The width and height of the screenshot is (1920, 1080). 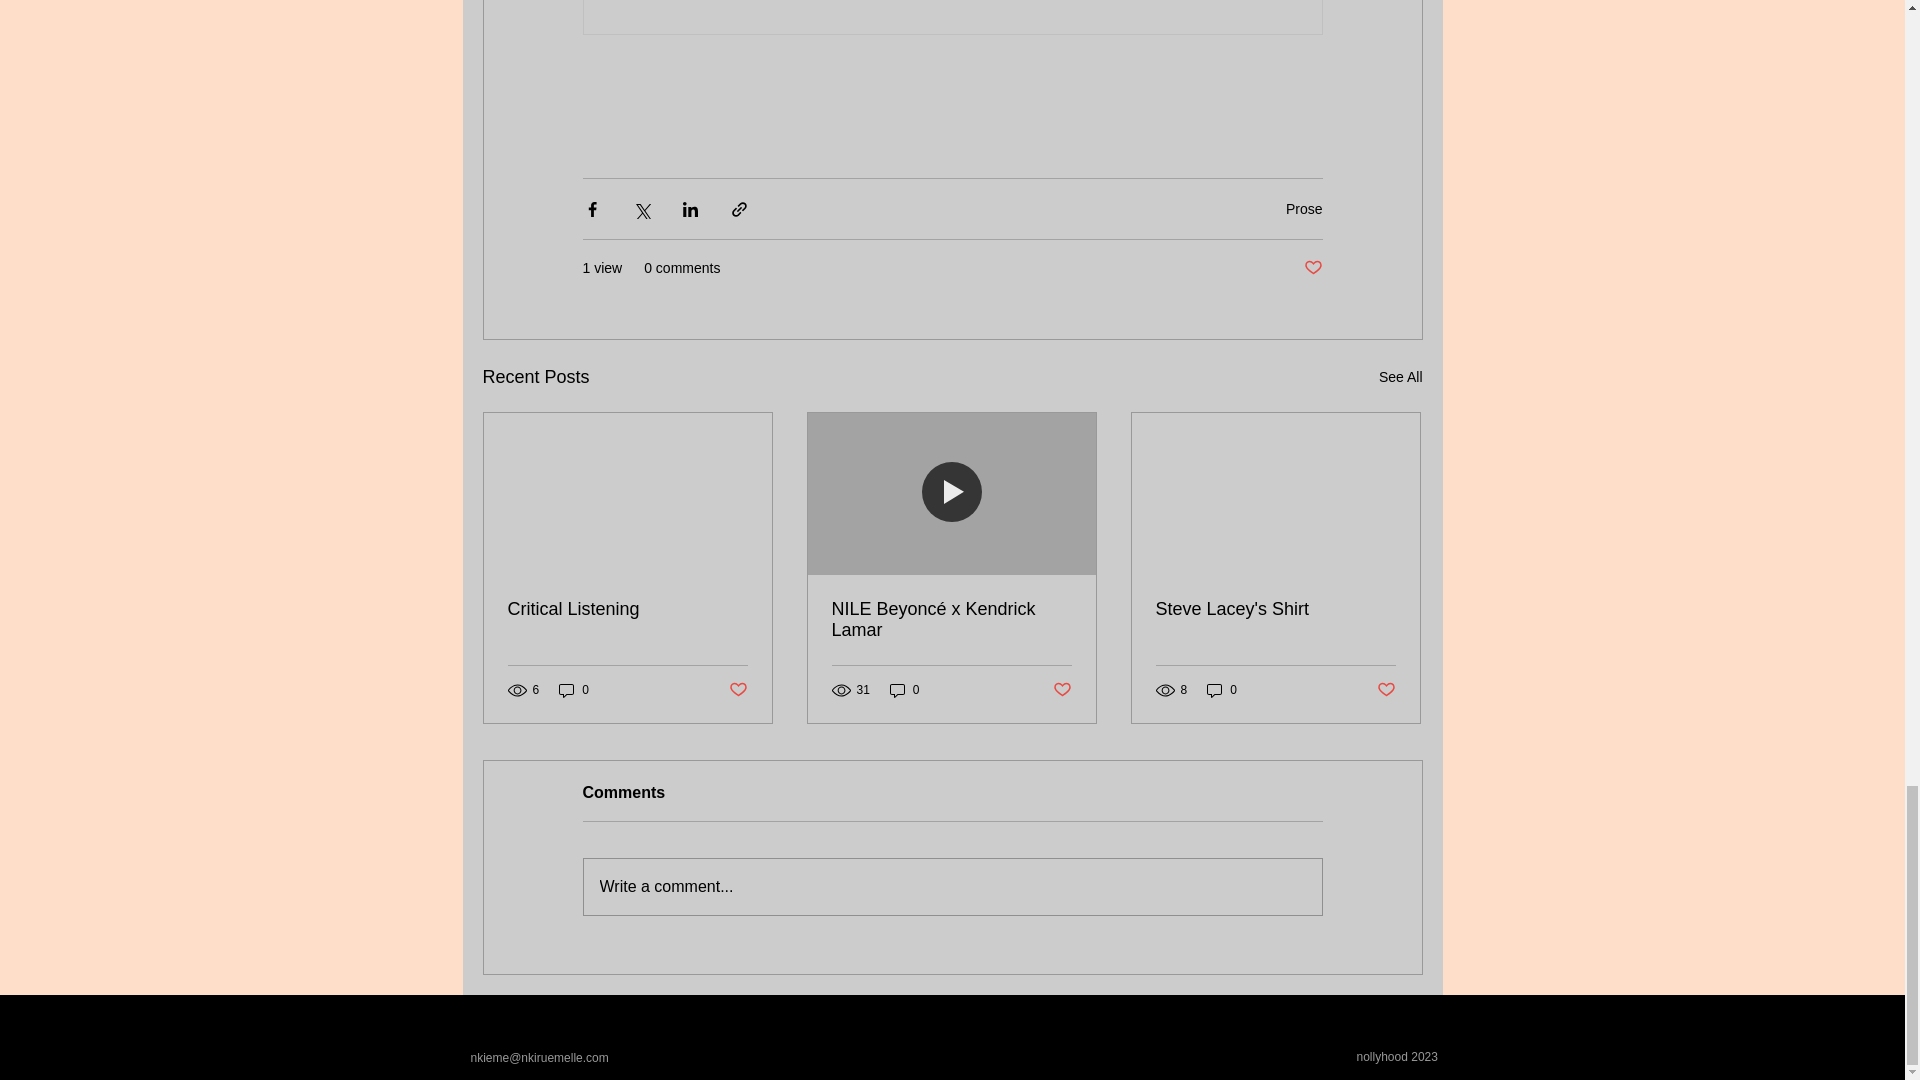 I want to click on Post not marked as liked, so click(x=1062, y=690).